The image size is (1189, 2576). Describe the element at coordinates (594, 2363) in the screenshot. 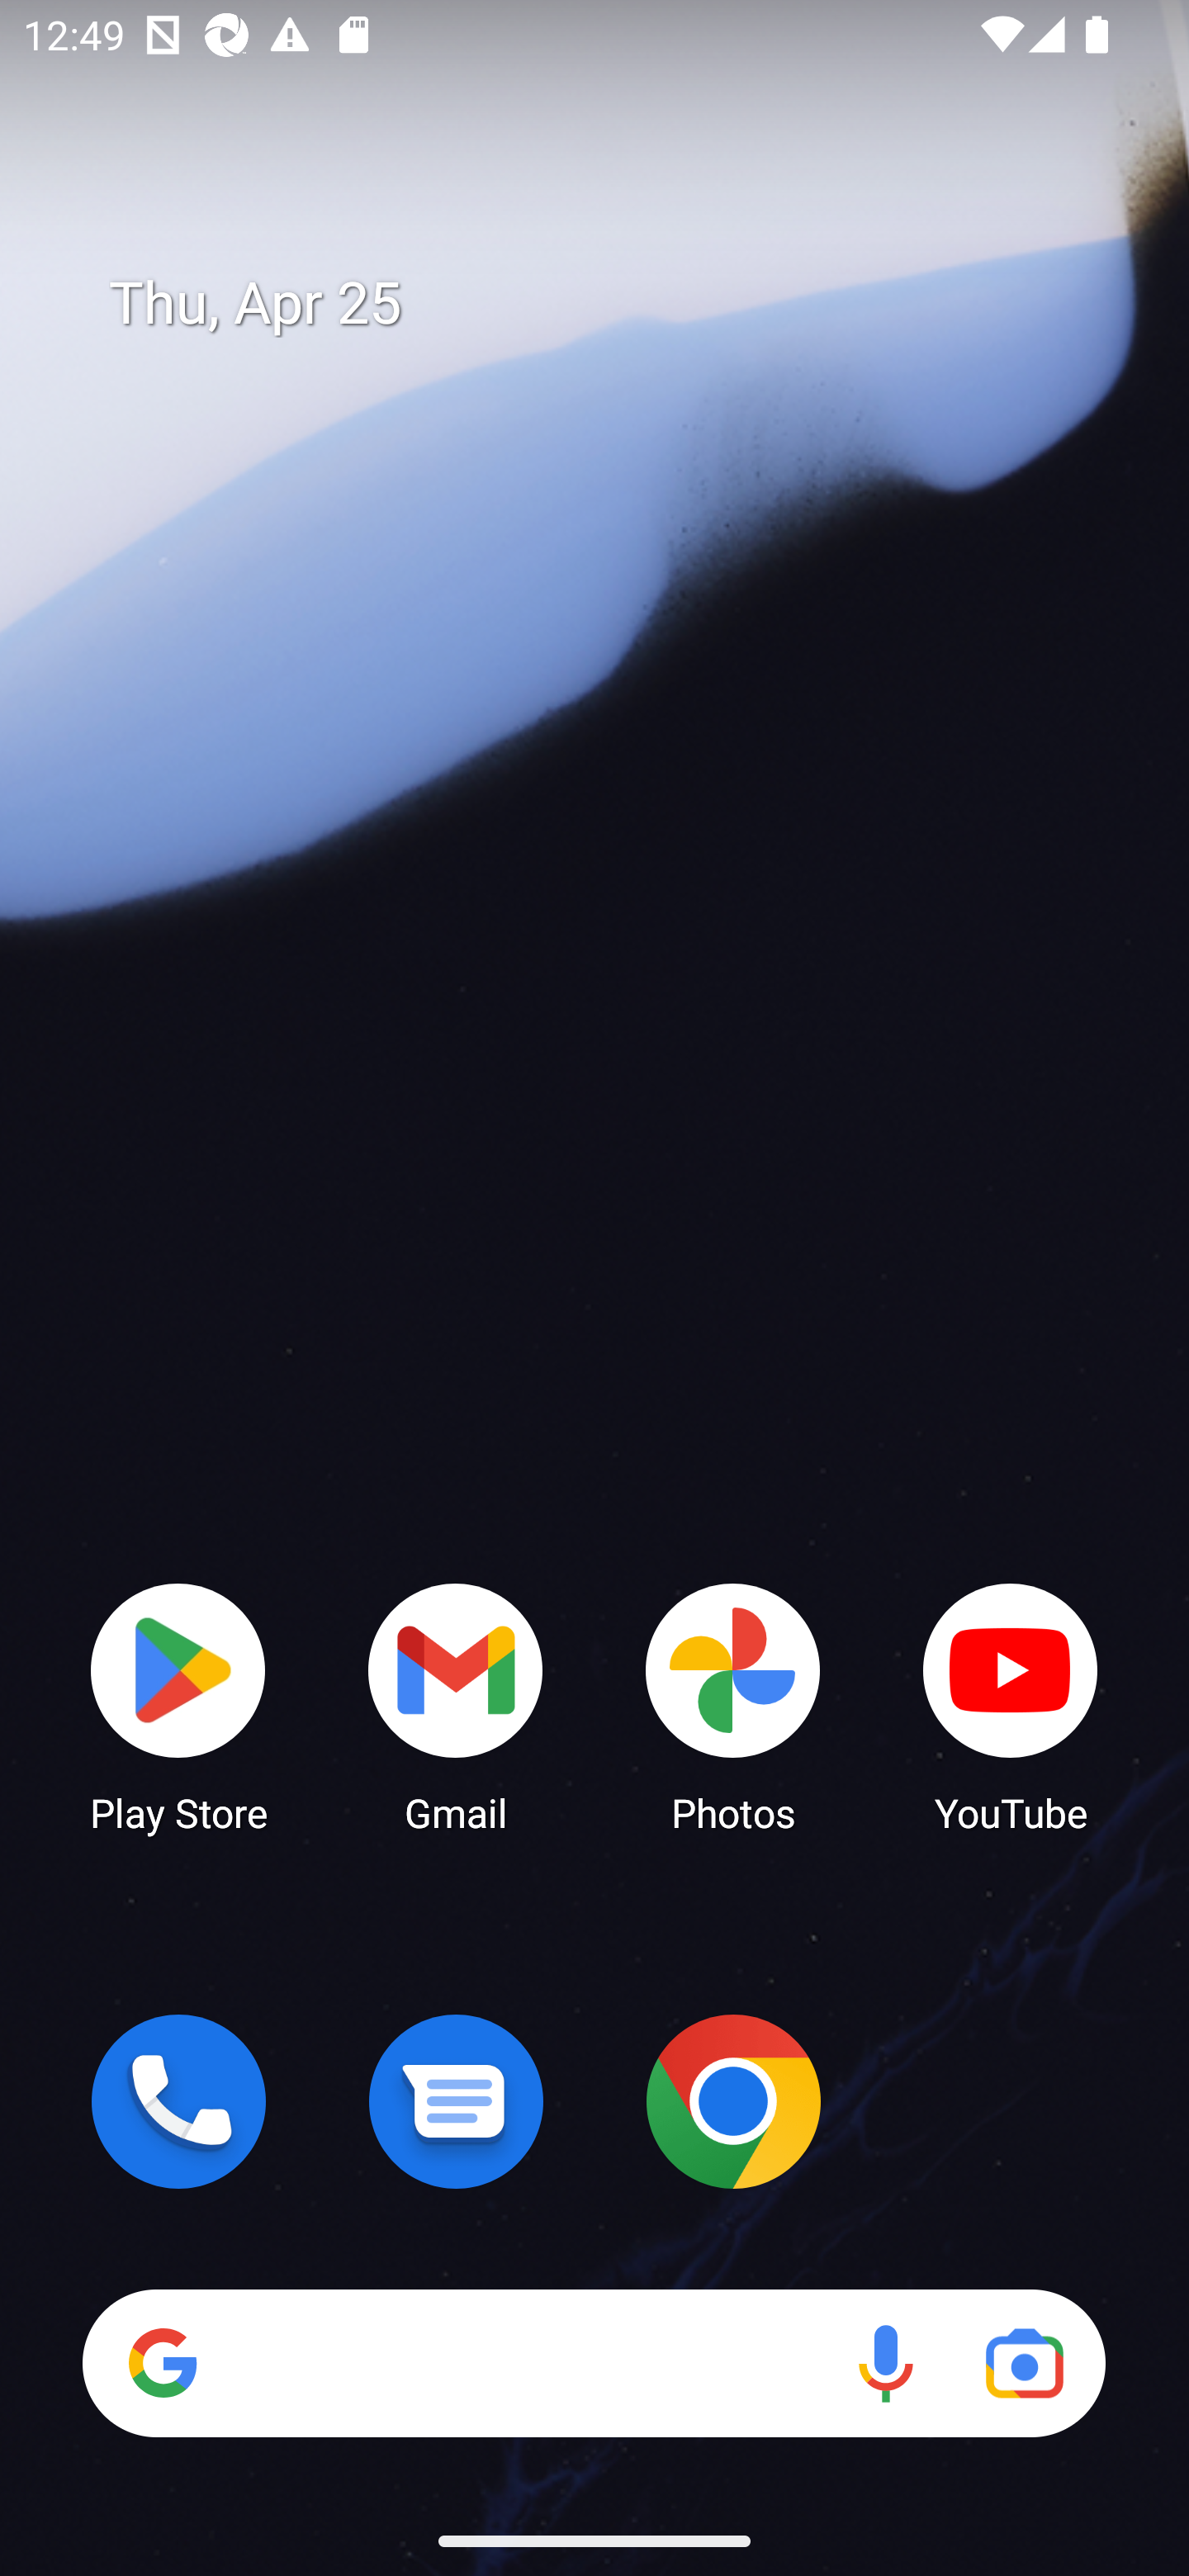

I see `Search Voice search Google Lens` at that location.